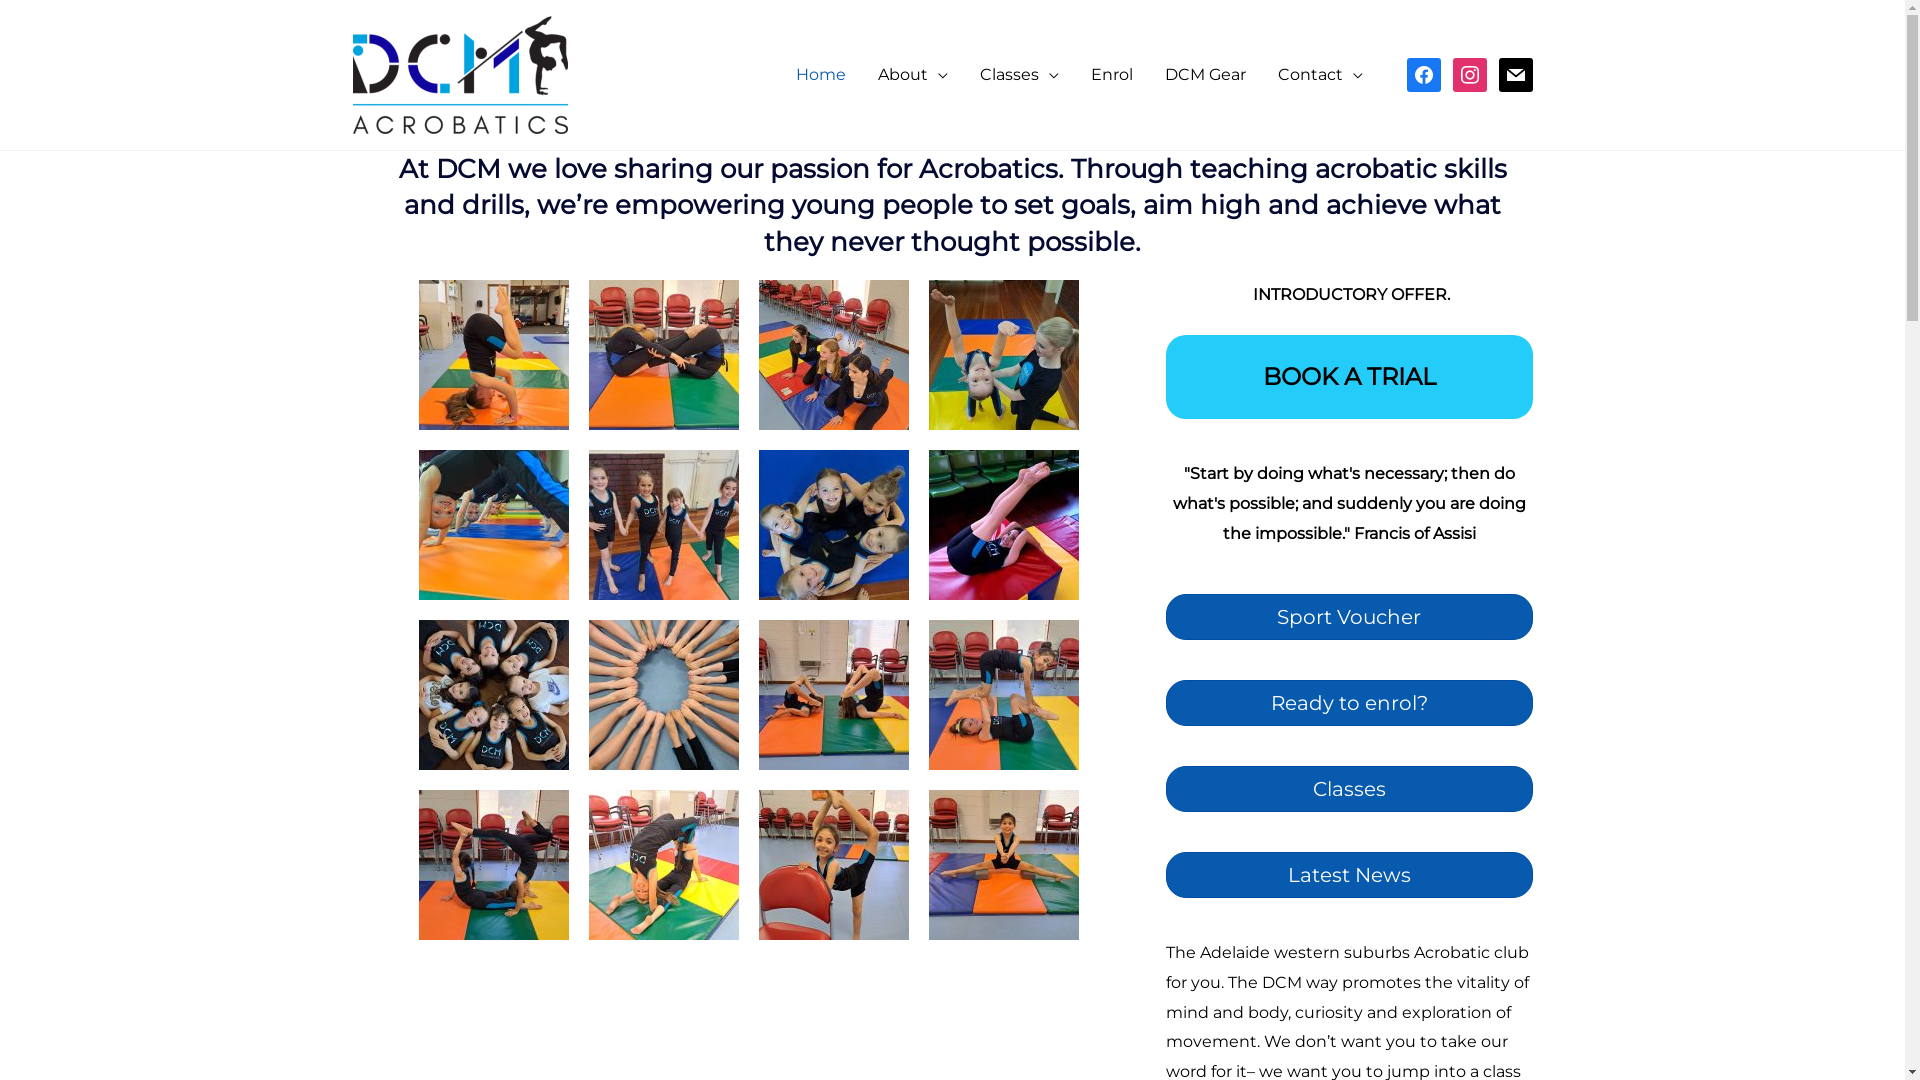 The width and height of the screenshot is (1920, 1080). What do you see at coordinates (1350, 703) in the screenshot?
I see `Ready to enrol?` at bounding box center [1350, 703].